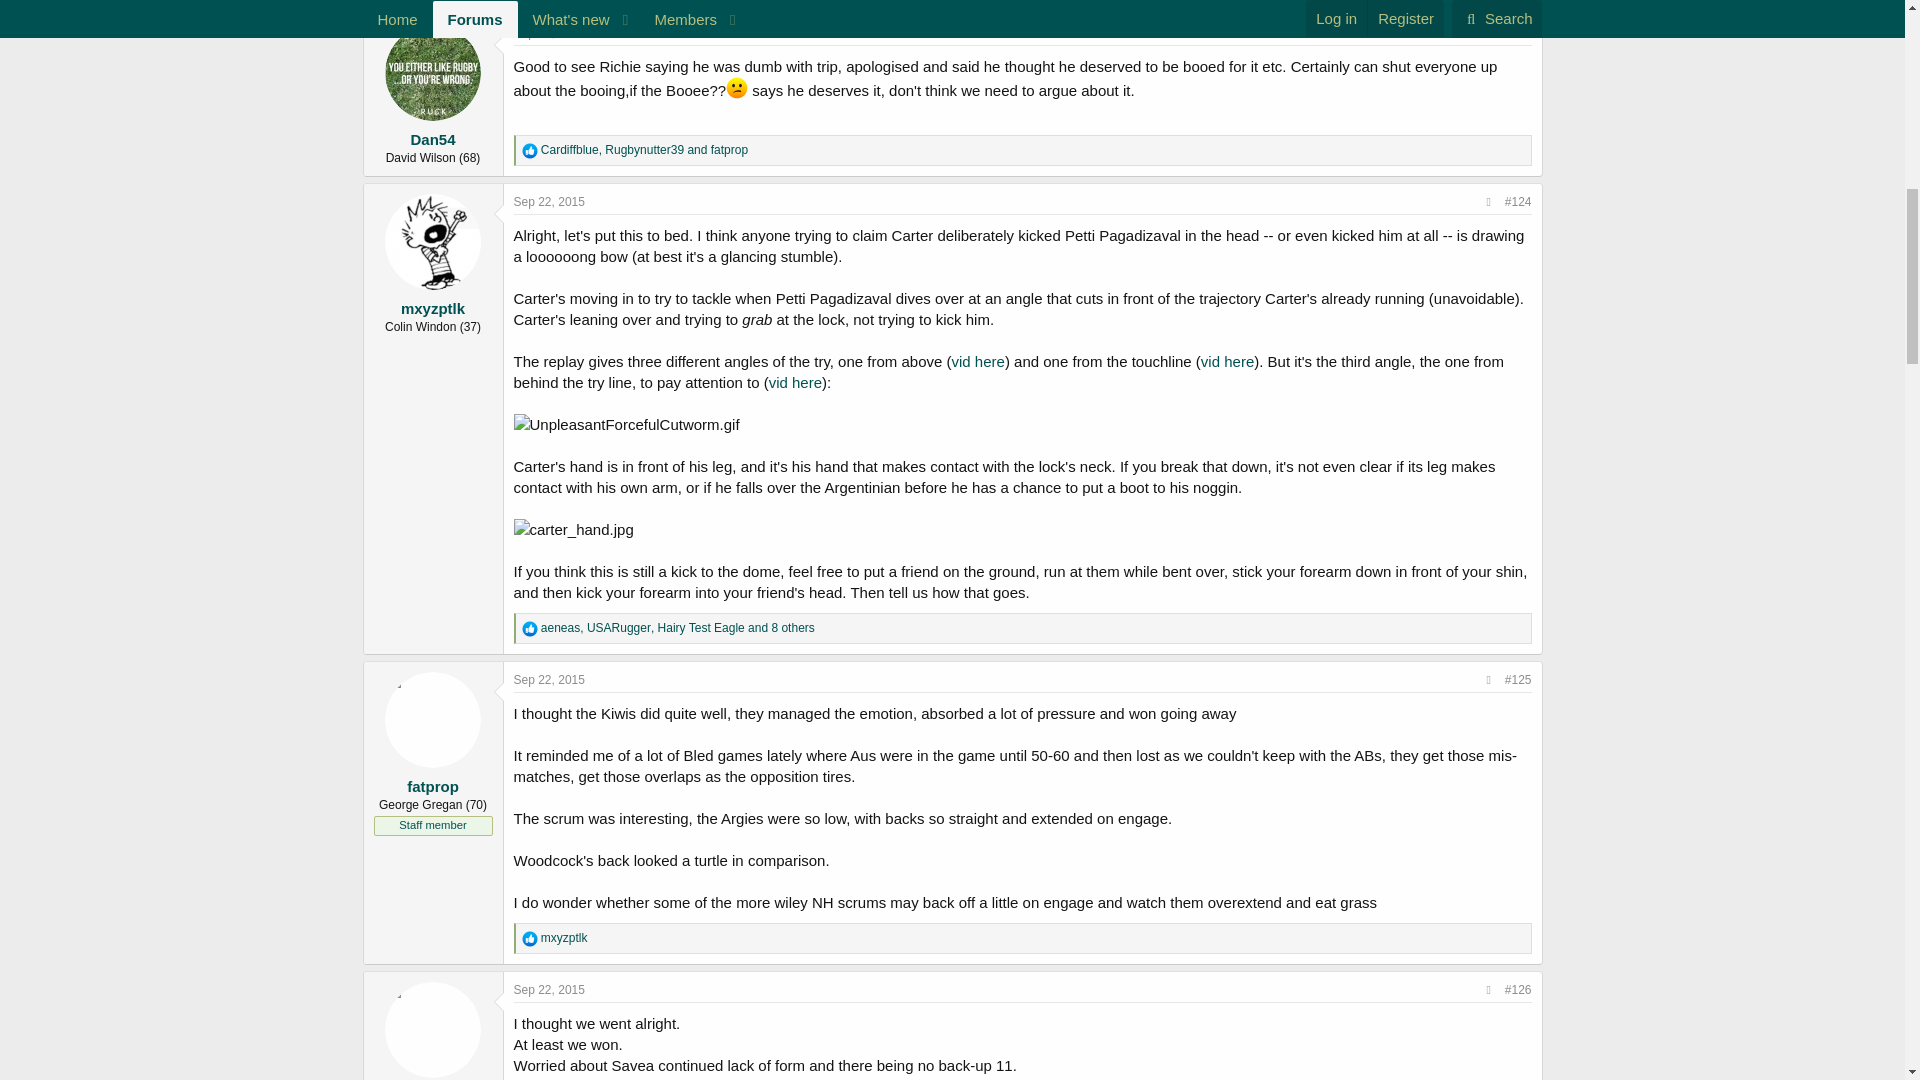 The image size is (1920, 1080). I want to click on Sep 22, 2015 at 5:32 AM, so click(550, 32).